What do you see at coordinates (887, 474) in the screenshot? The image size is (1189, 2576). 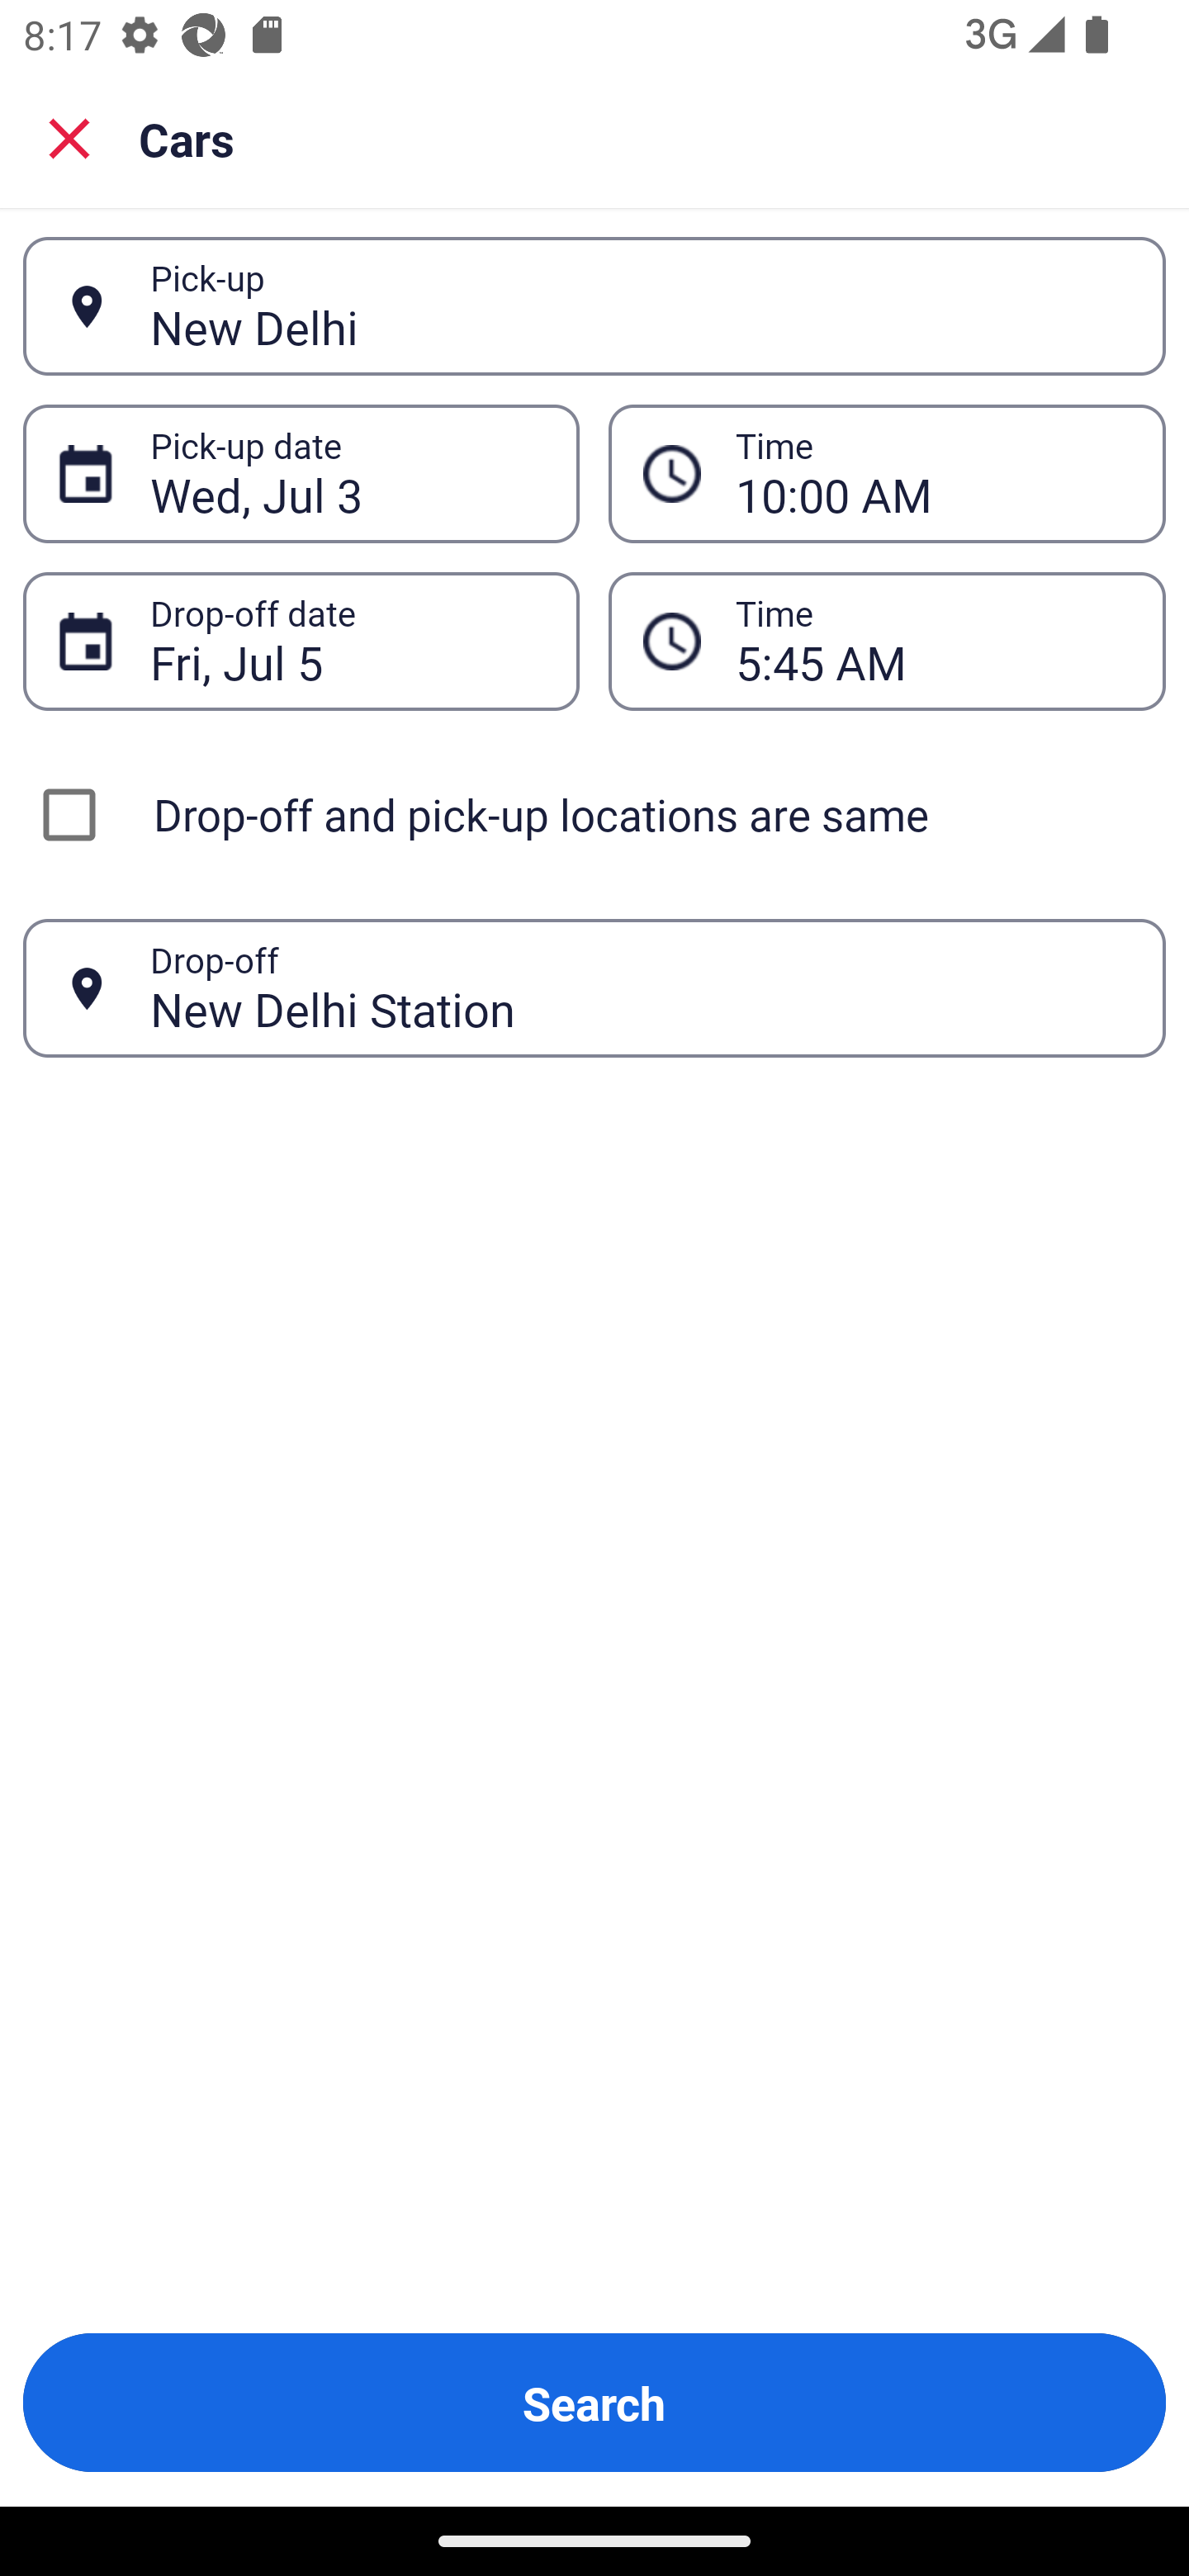 I see `10:00 AM` at bounding box center [887, 474].